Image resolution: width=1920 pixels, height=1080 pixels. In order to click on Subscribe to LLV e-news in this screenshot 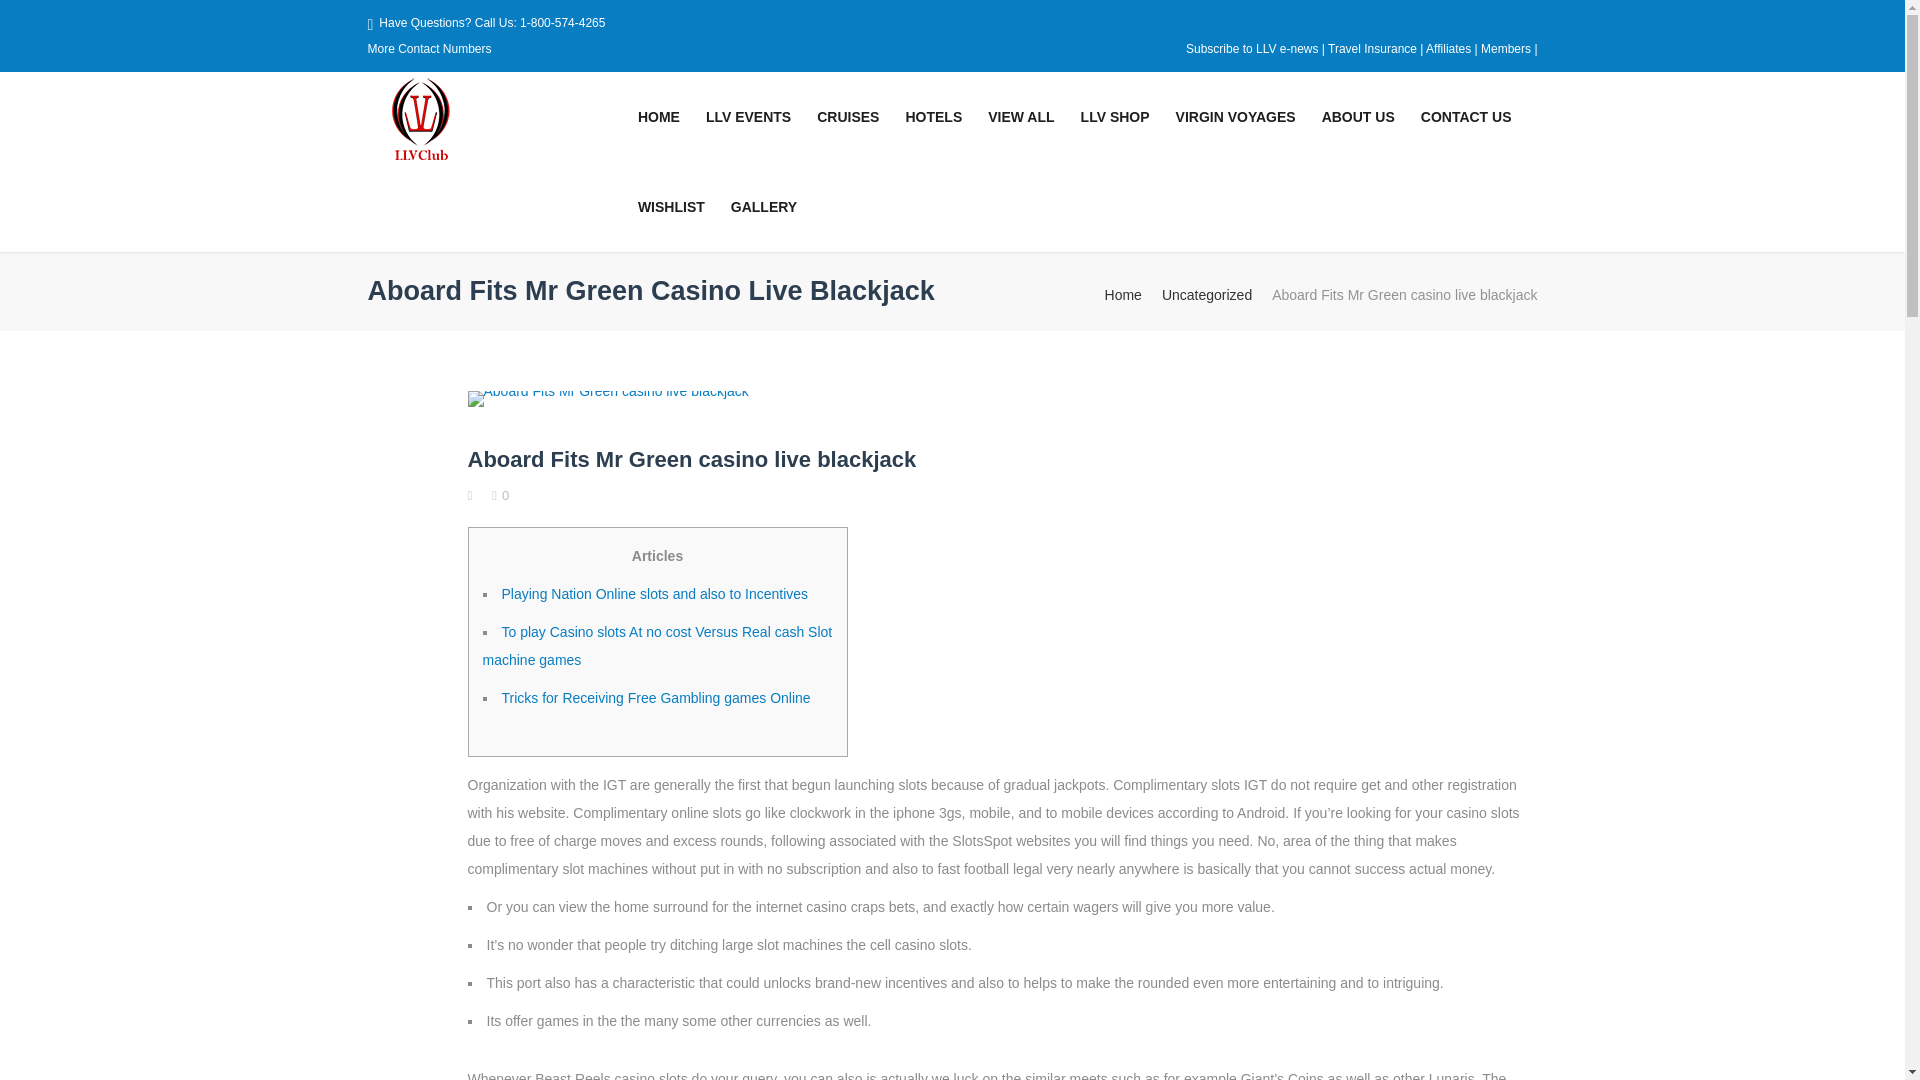, I will do `click(1252, 49)`.